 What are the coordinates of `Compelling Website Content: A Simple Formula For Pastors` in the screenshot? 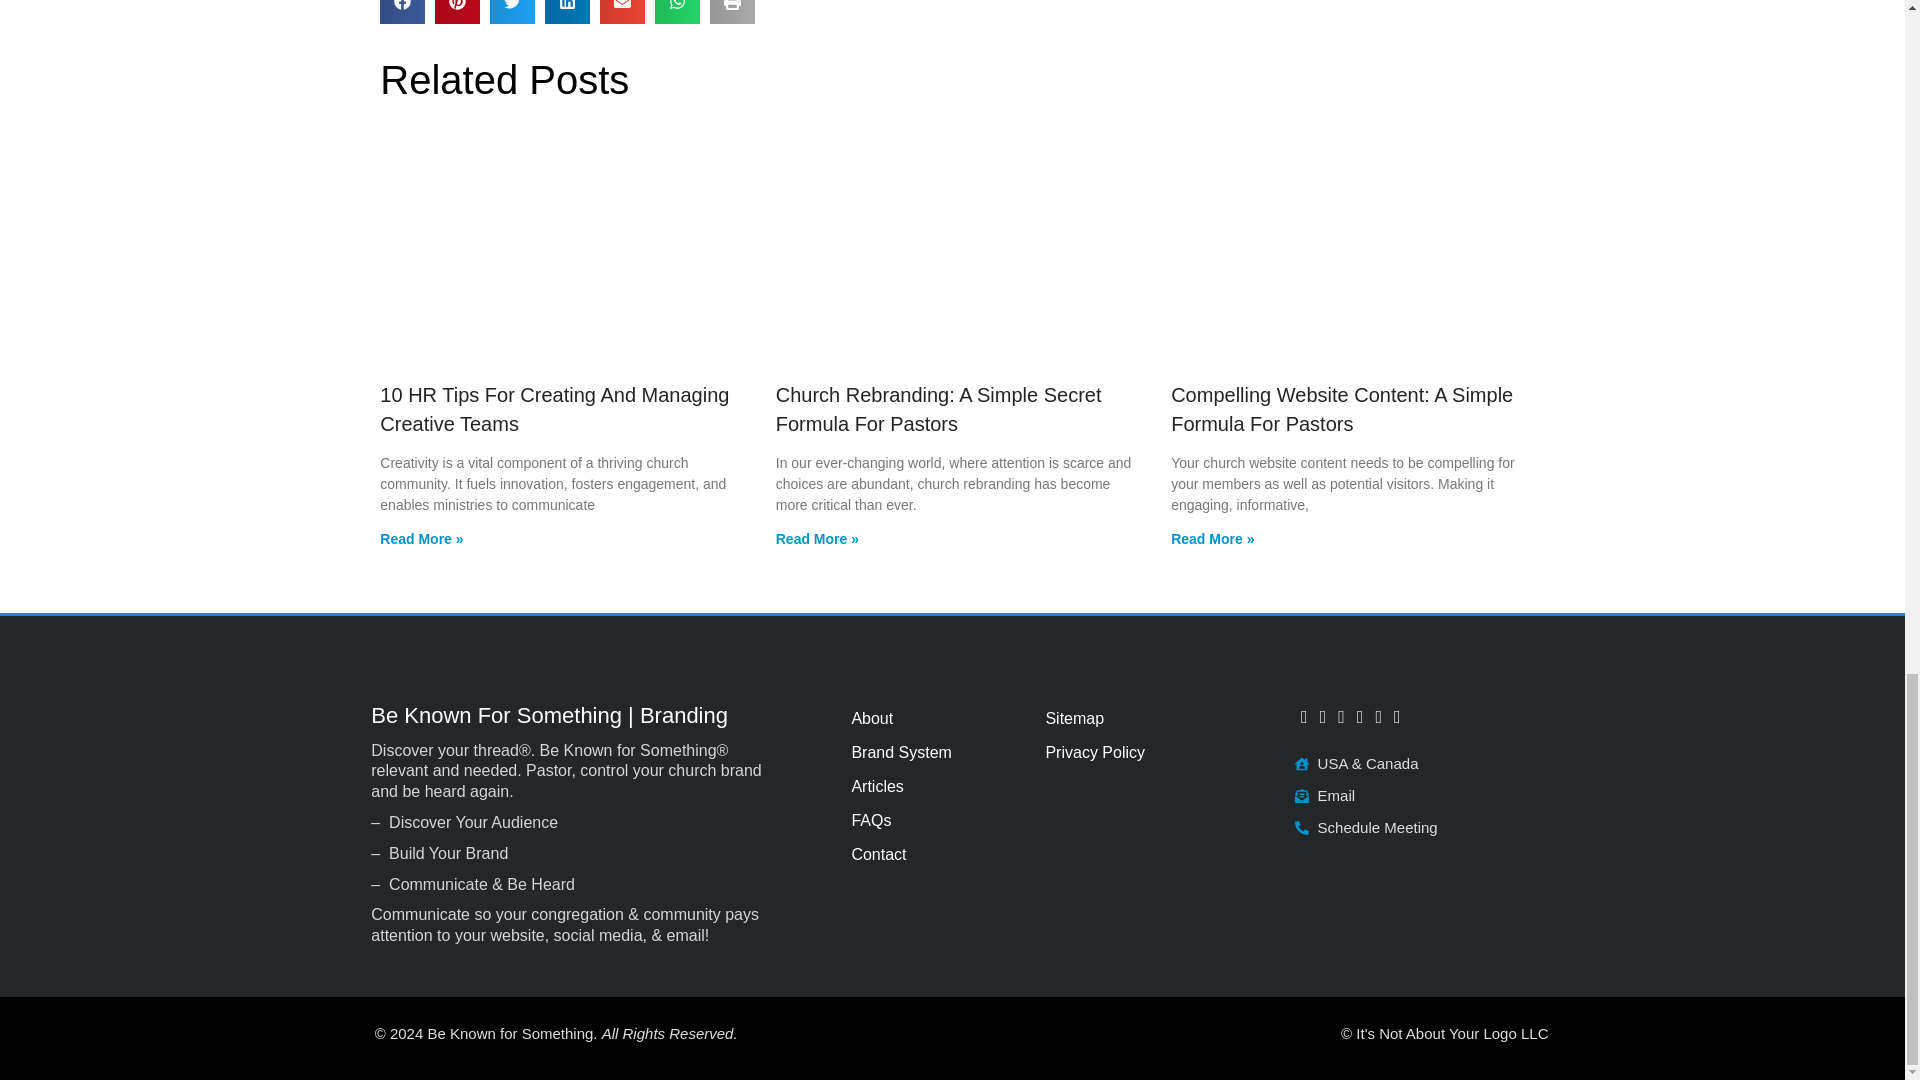 It's located at (1342, 410).